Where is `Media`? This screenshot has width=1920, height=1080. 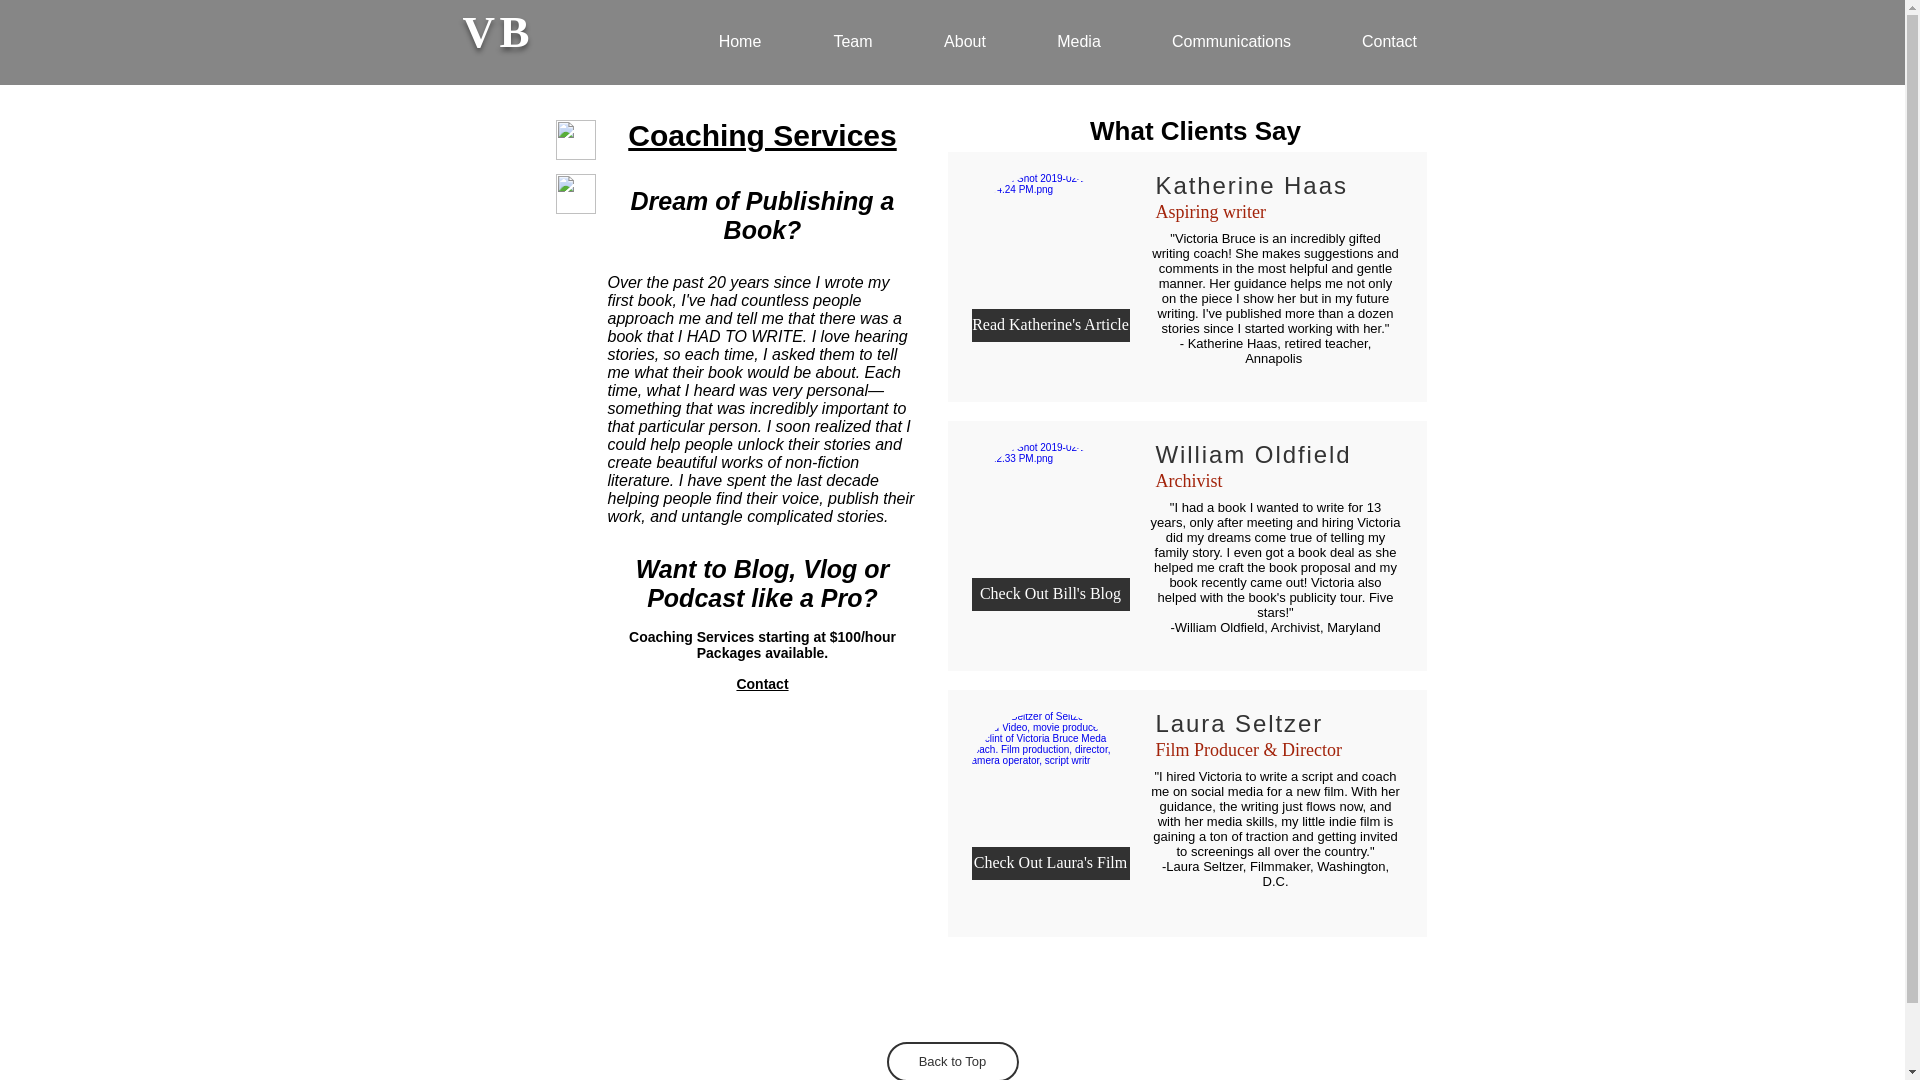 Media is located at coordinates (1078, 32).